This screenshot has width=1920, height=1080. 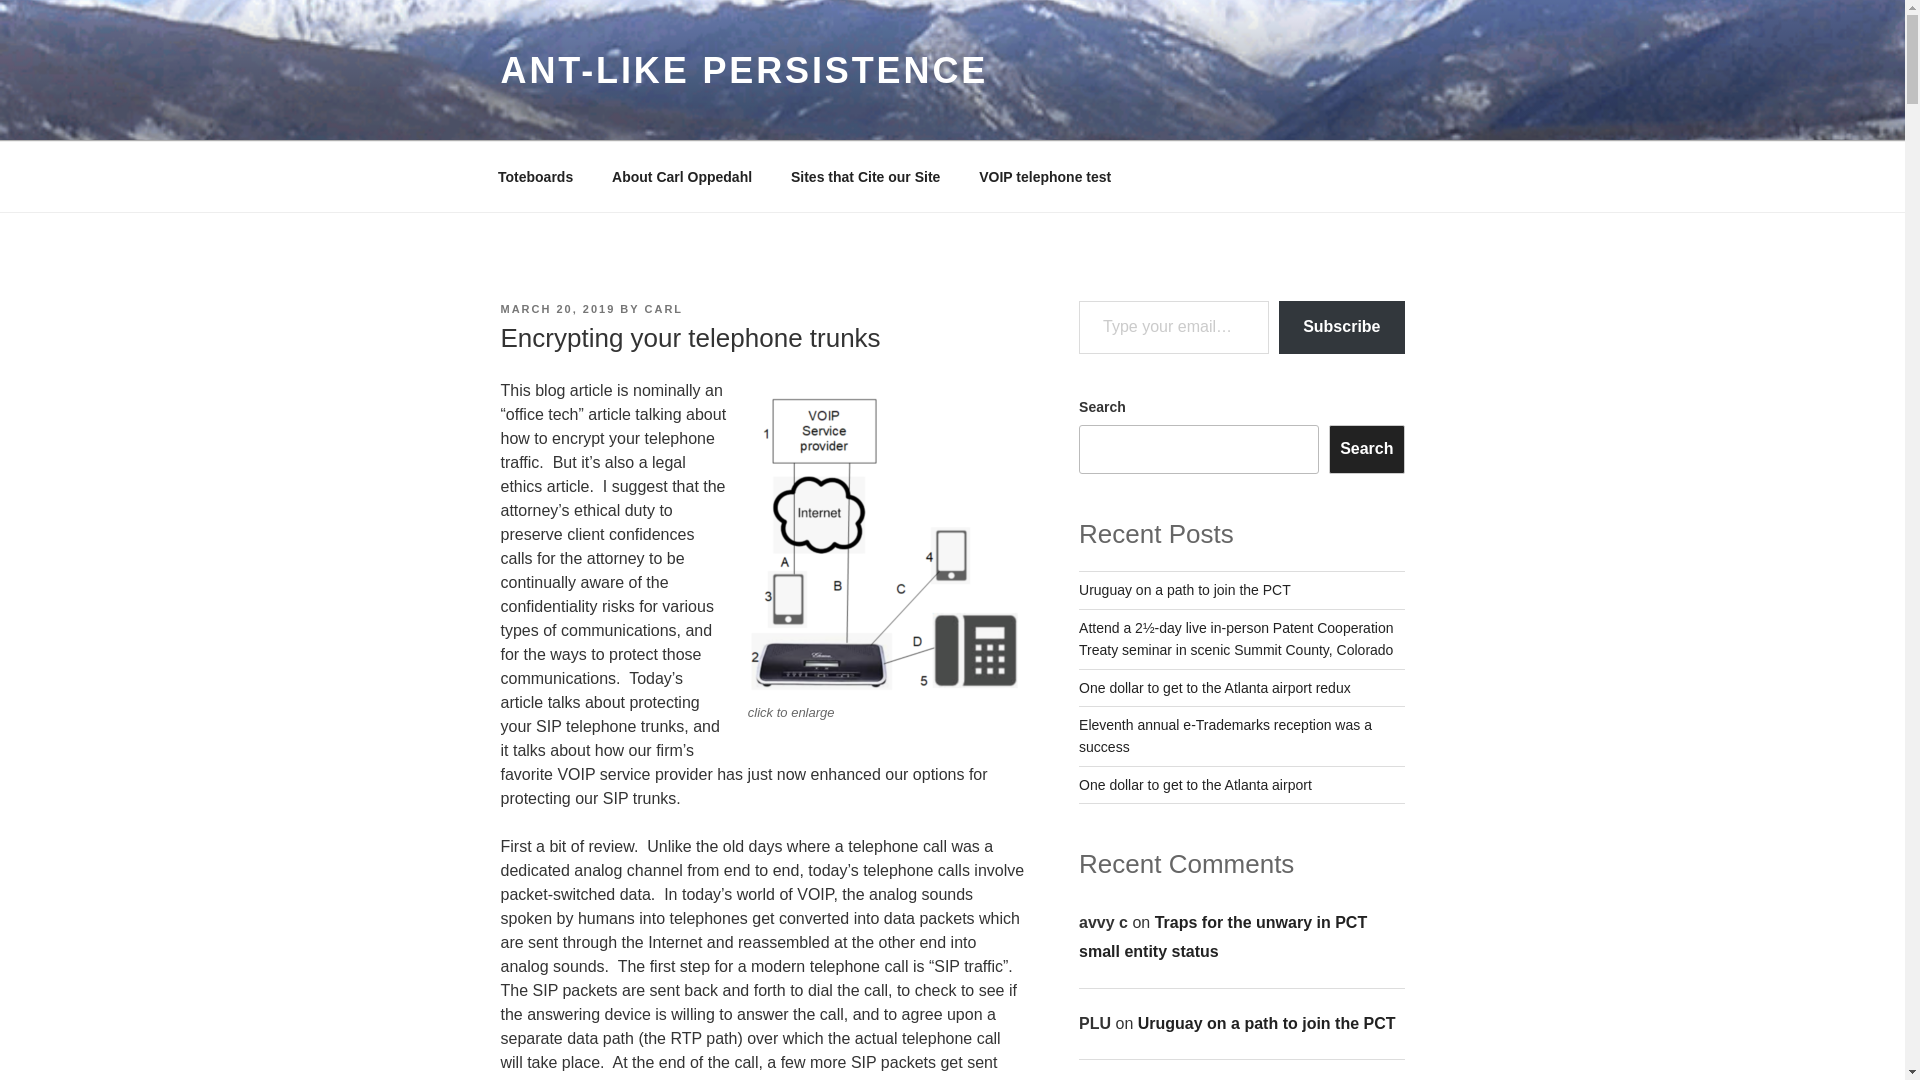 What do you see at coordinates (682, 176) in the screenshot?
I see `About Carl Oppedahl` at bounding box center [682, 176].